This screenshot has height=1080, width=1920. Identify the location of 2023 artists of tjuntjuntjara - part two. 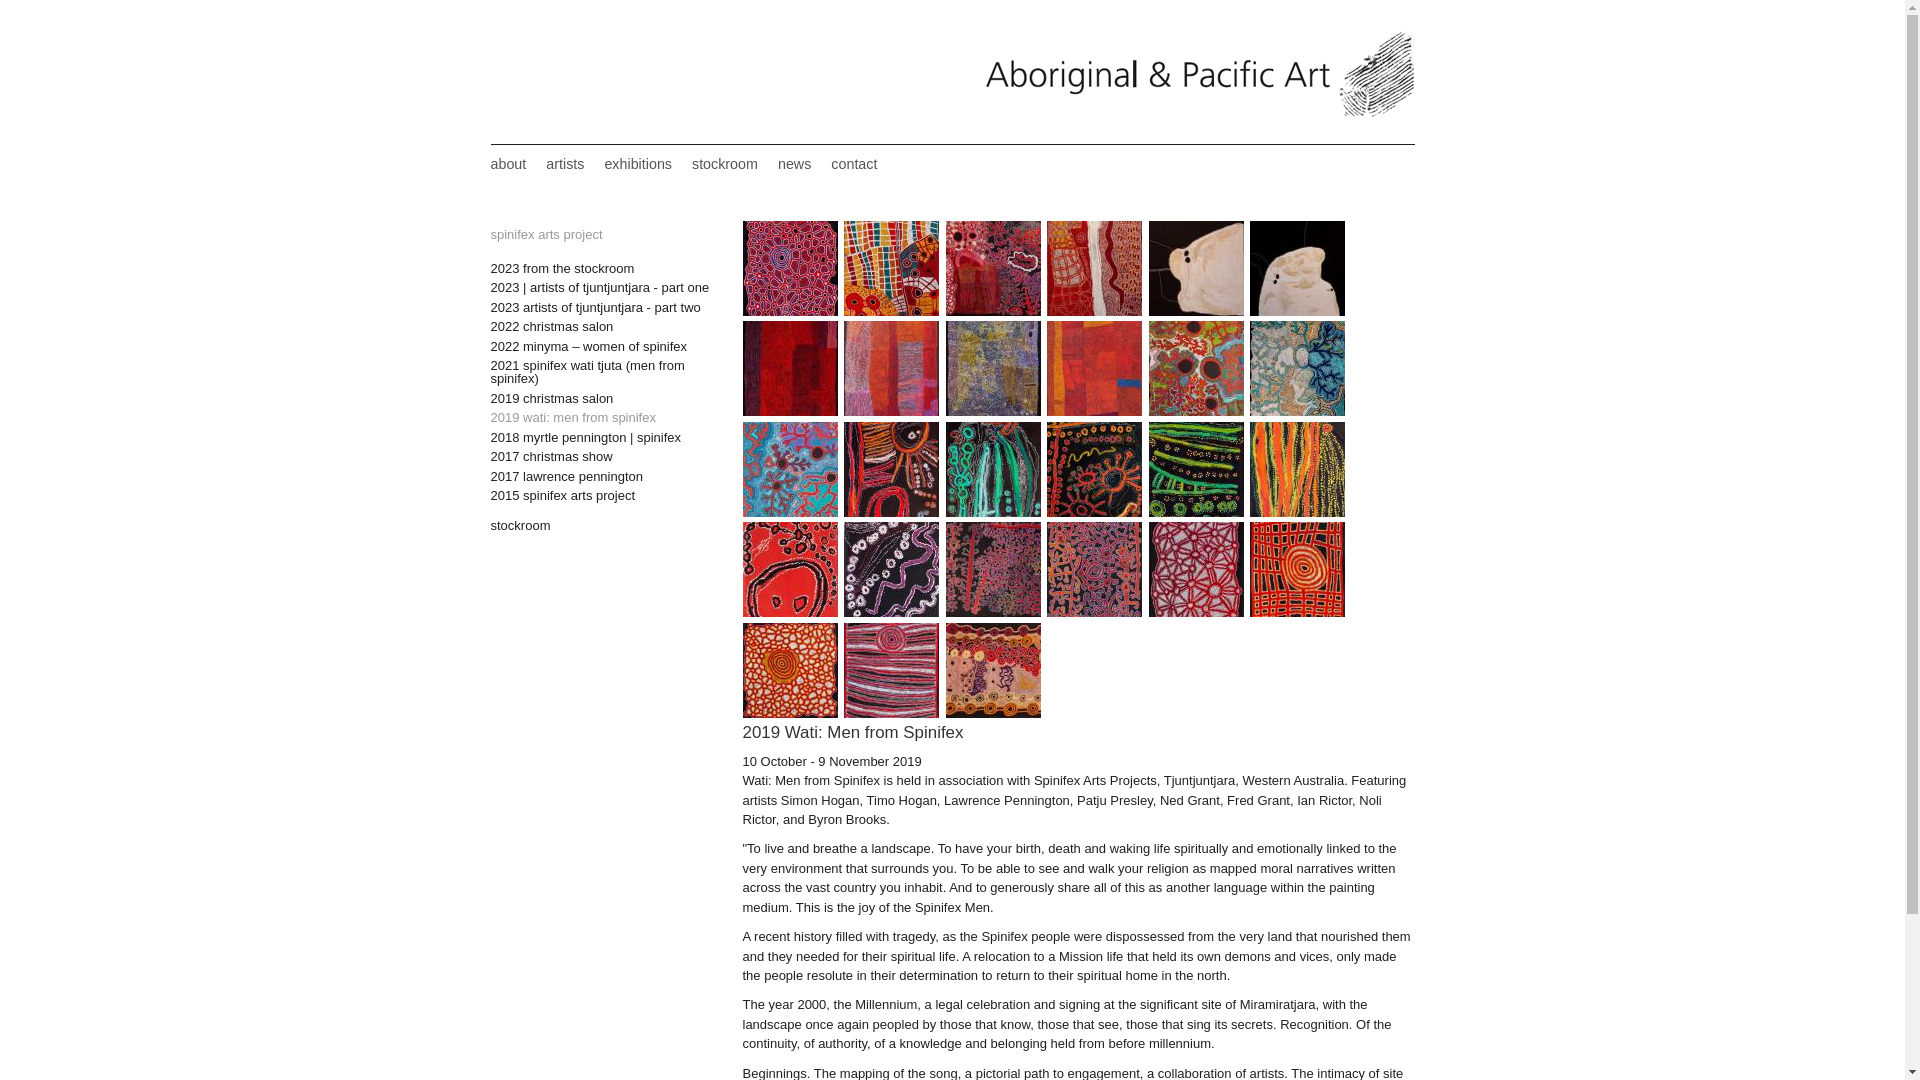
(600, 308).